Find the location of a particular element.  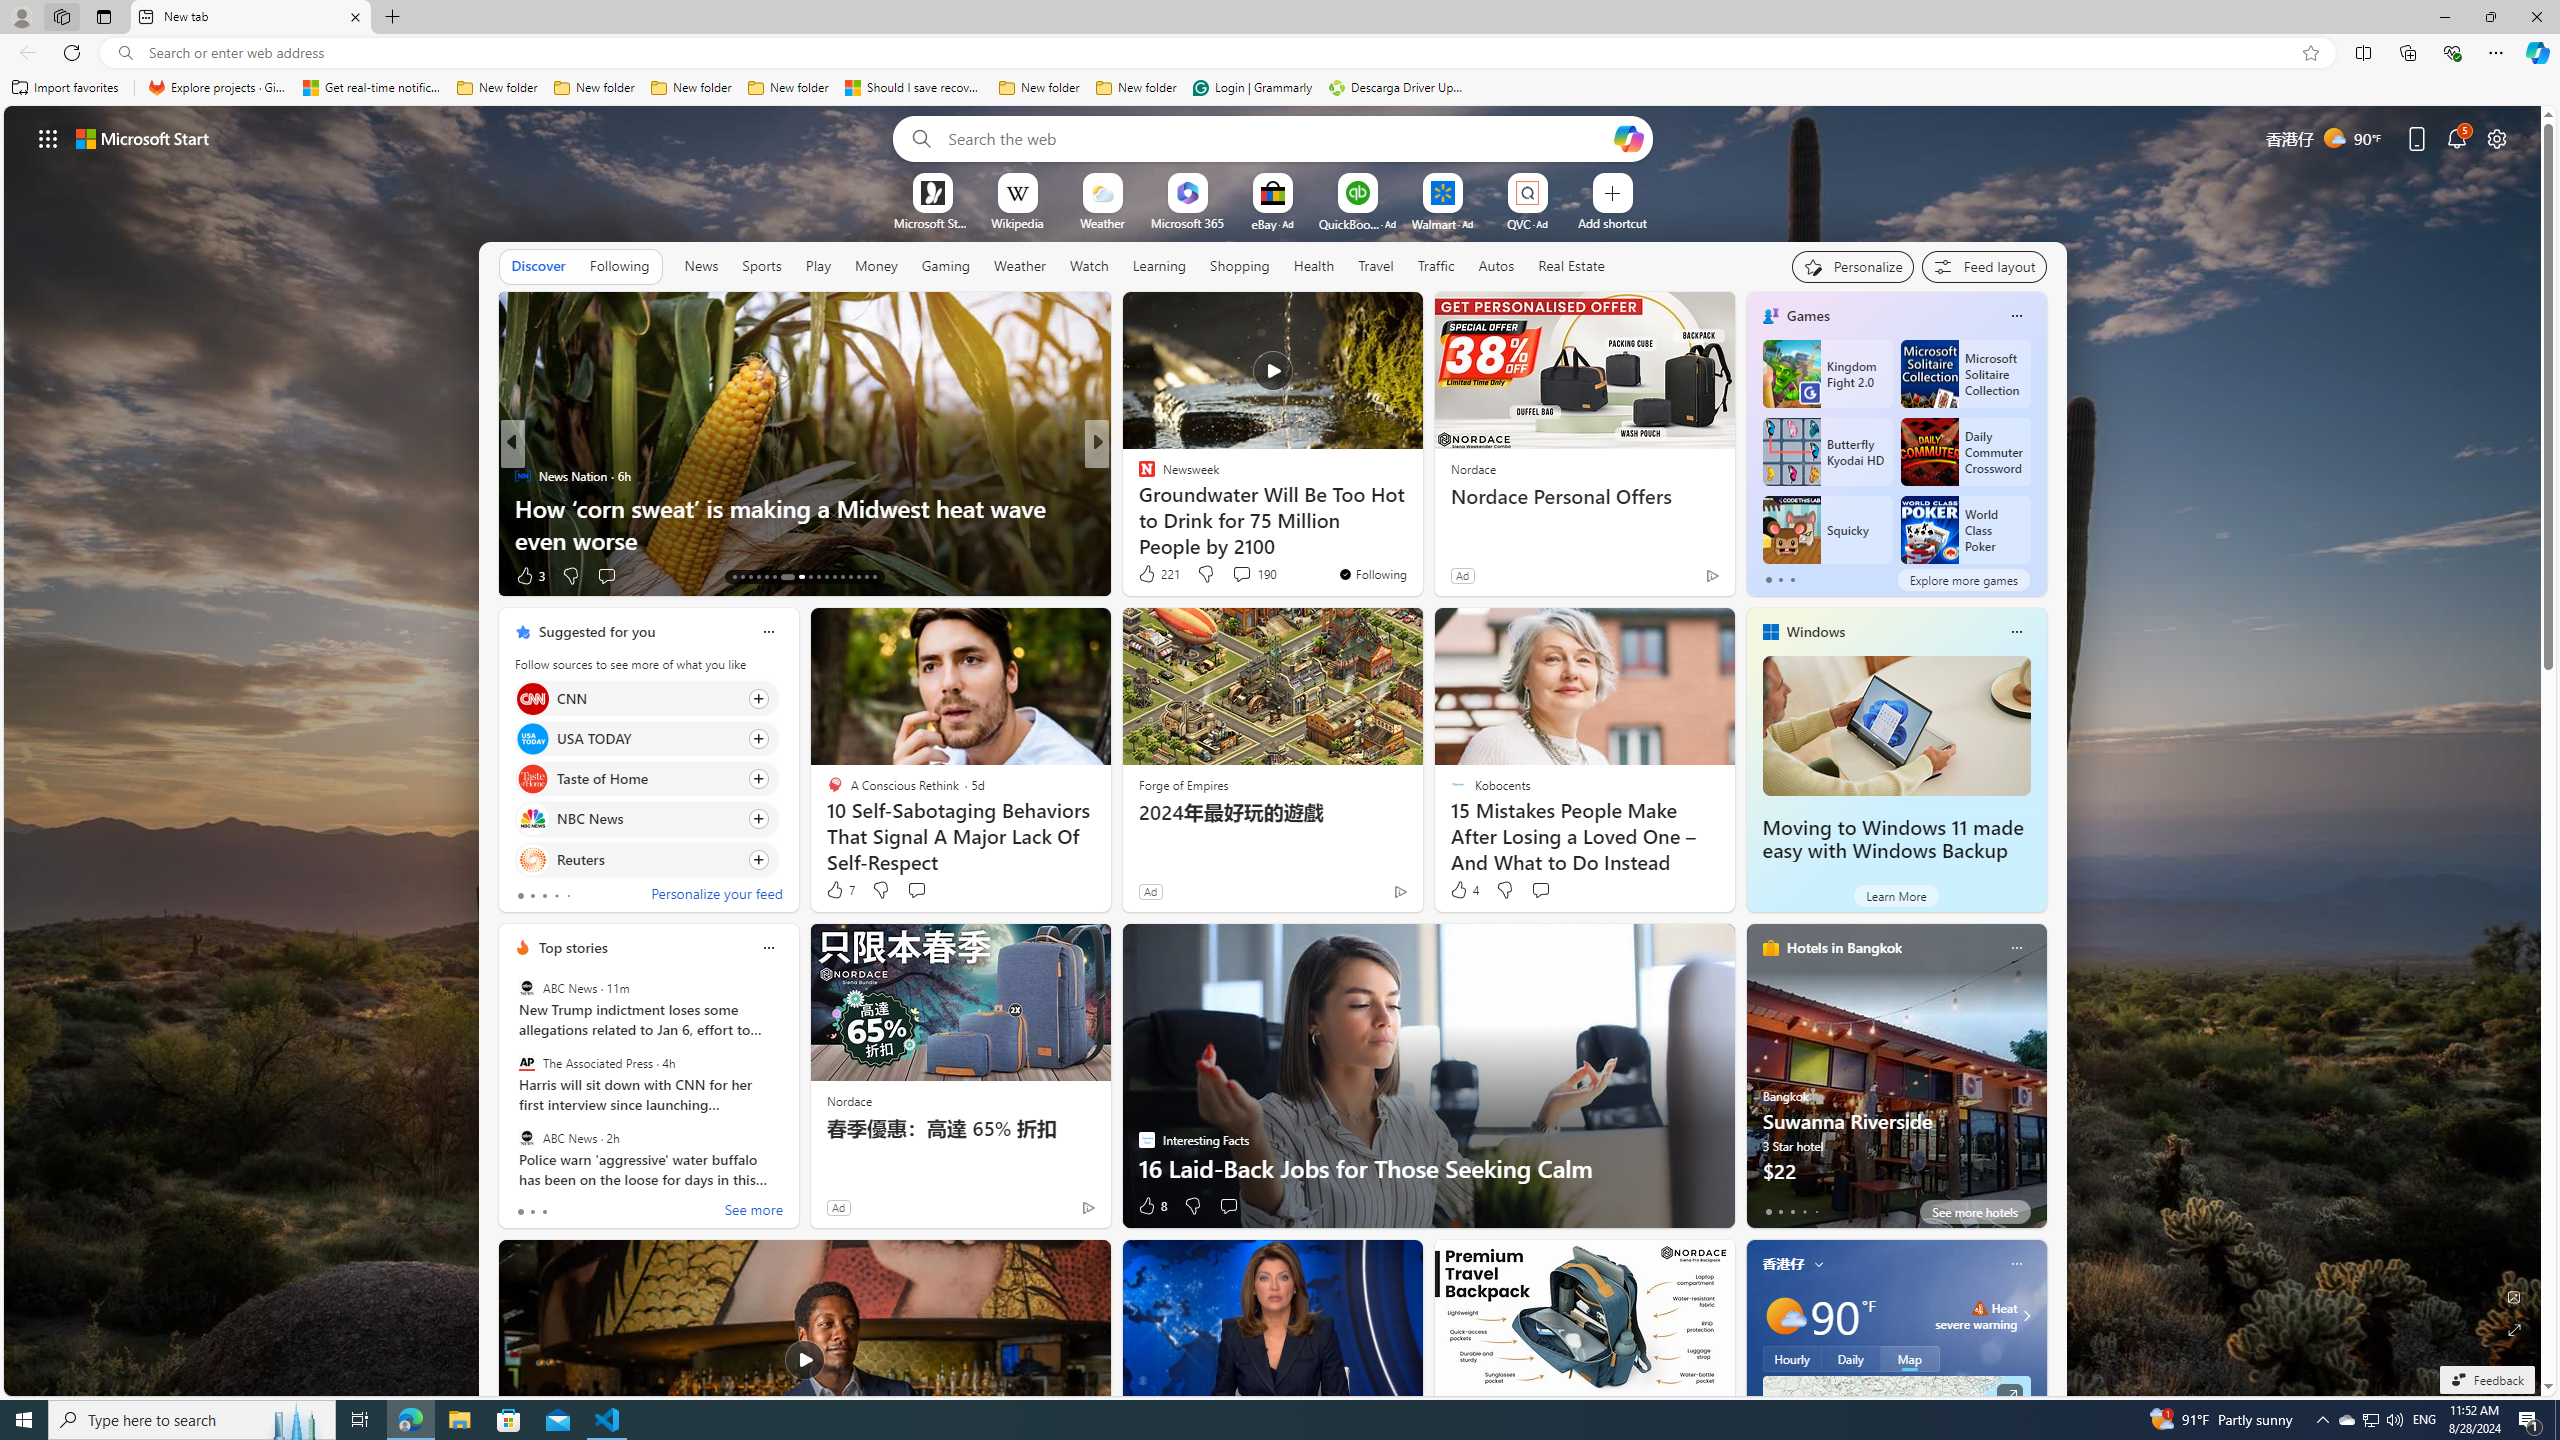

Personalize your feed" is located at coordinates (1853, 266).